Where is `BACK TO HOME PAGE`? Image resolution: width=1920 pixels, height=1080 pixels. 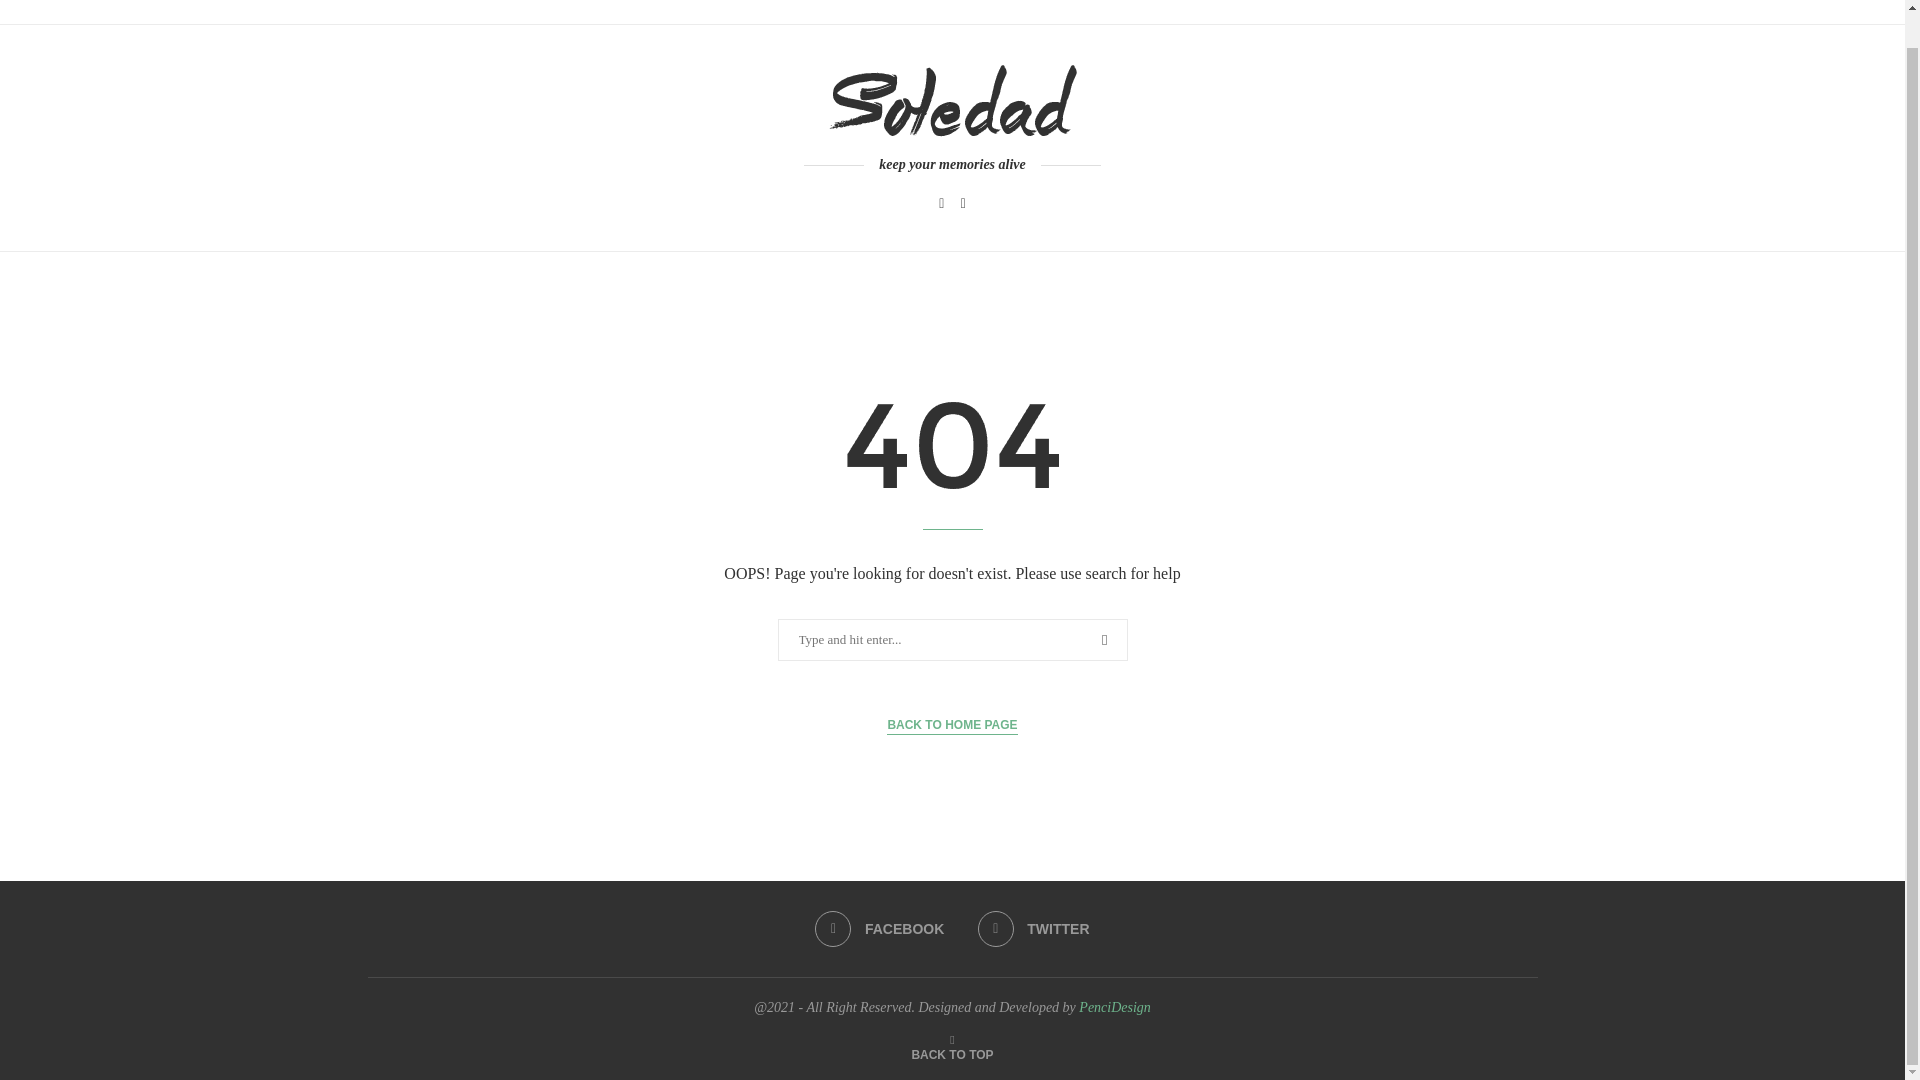 BACK TO HOME PAGE is located at coordinates (952, 726).